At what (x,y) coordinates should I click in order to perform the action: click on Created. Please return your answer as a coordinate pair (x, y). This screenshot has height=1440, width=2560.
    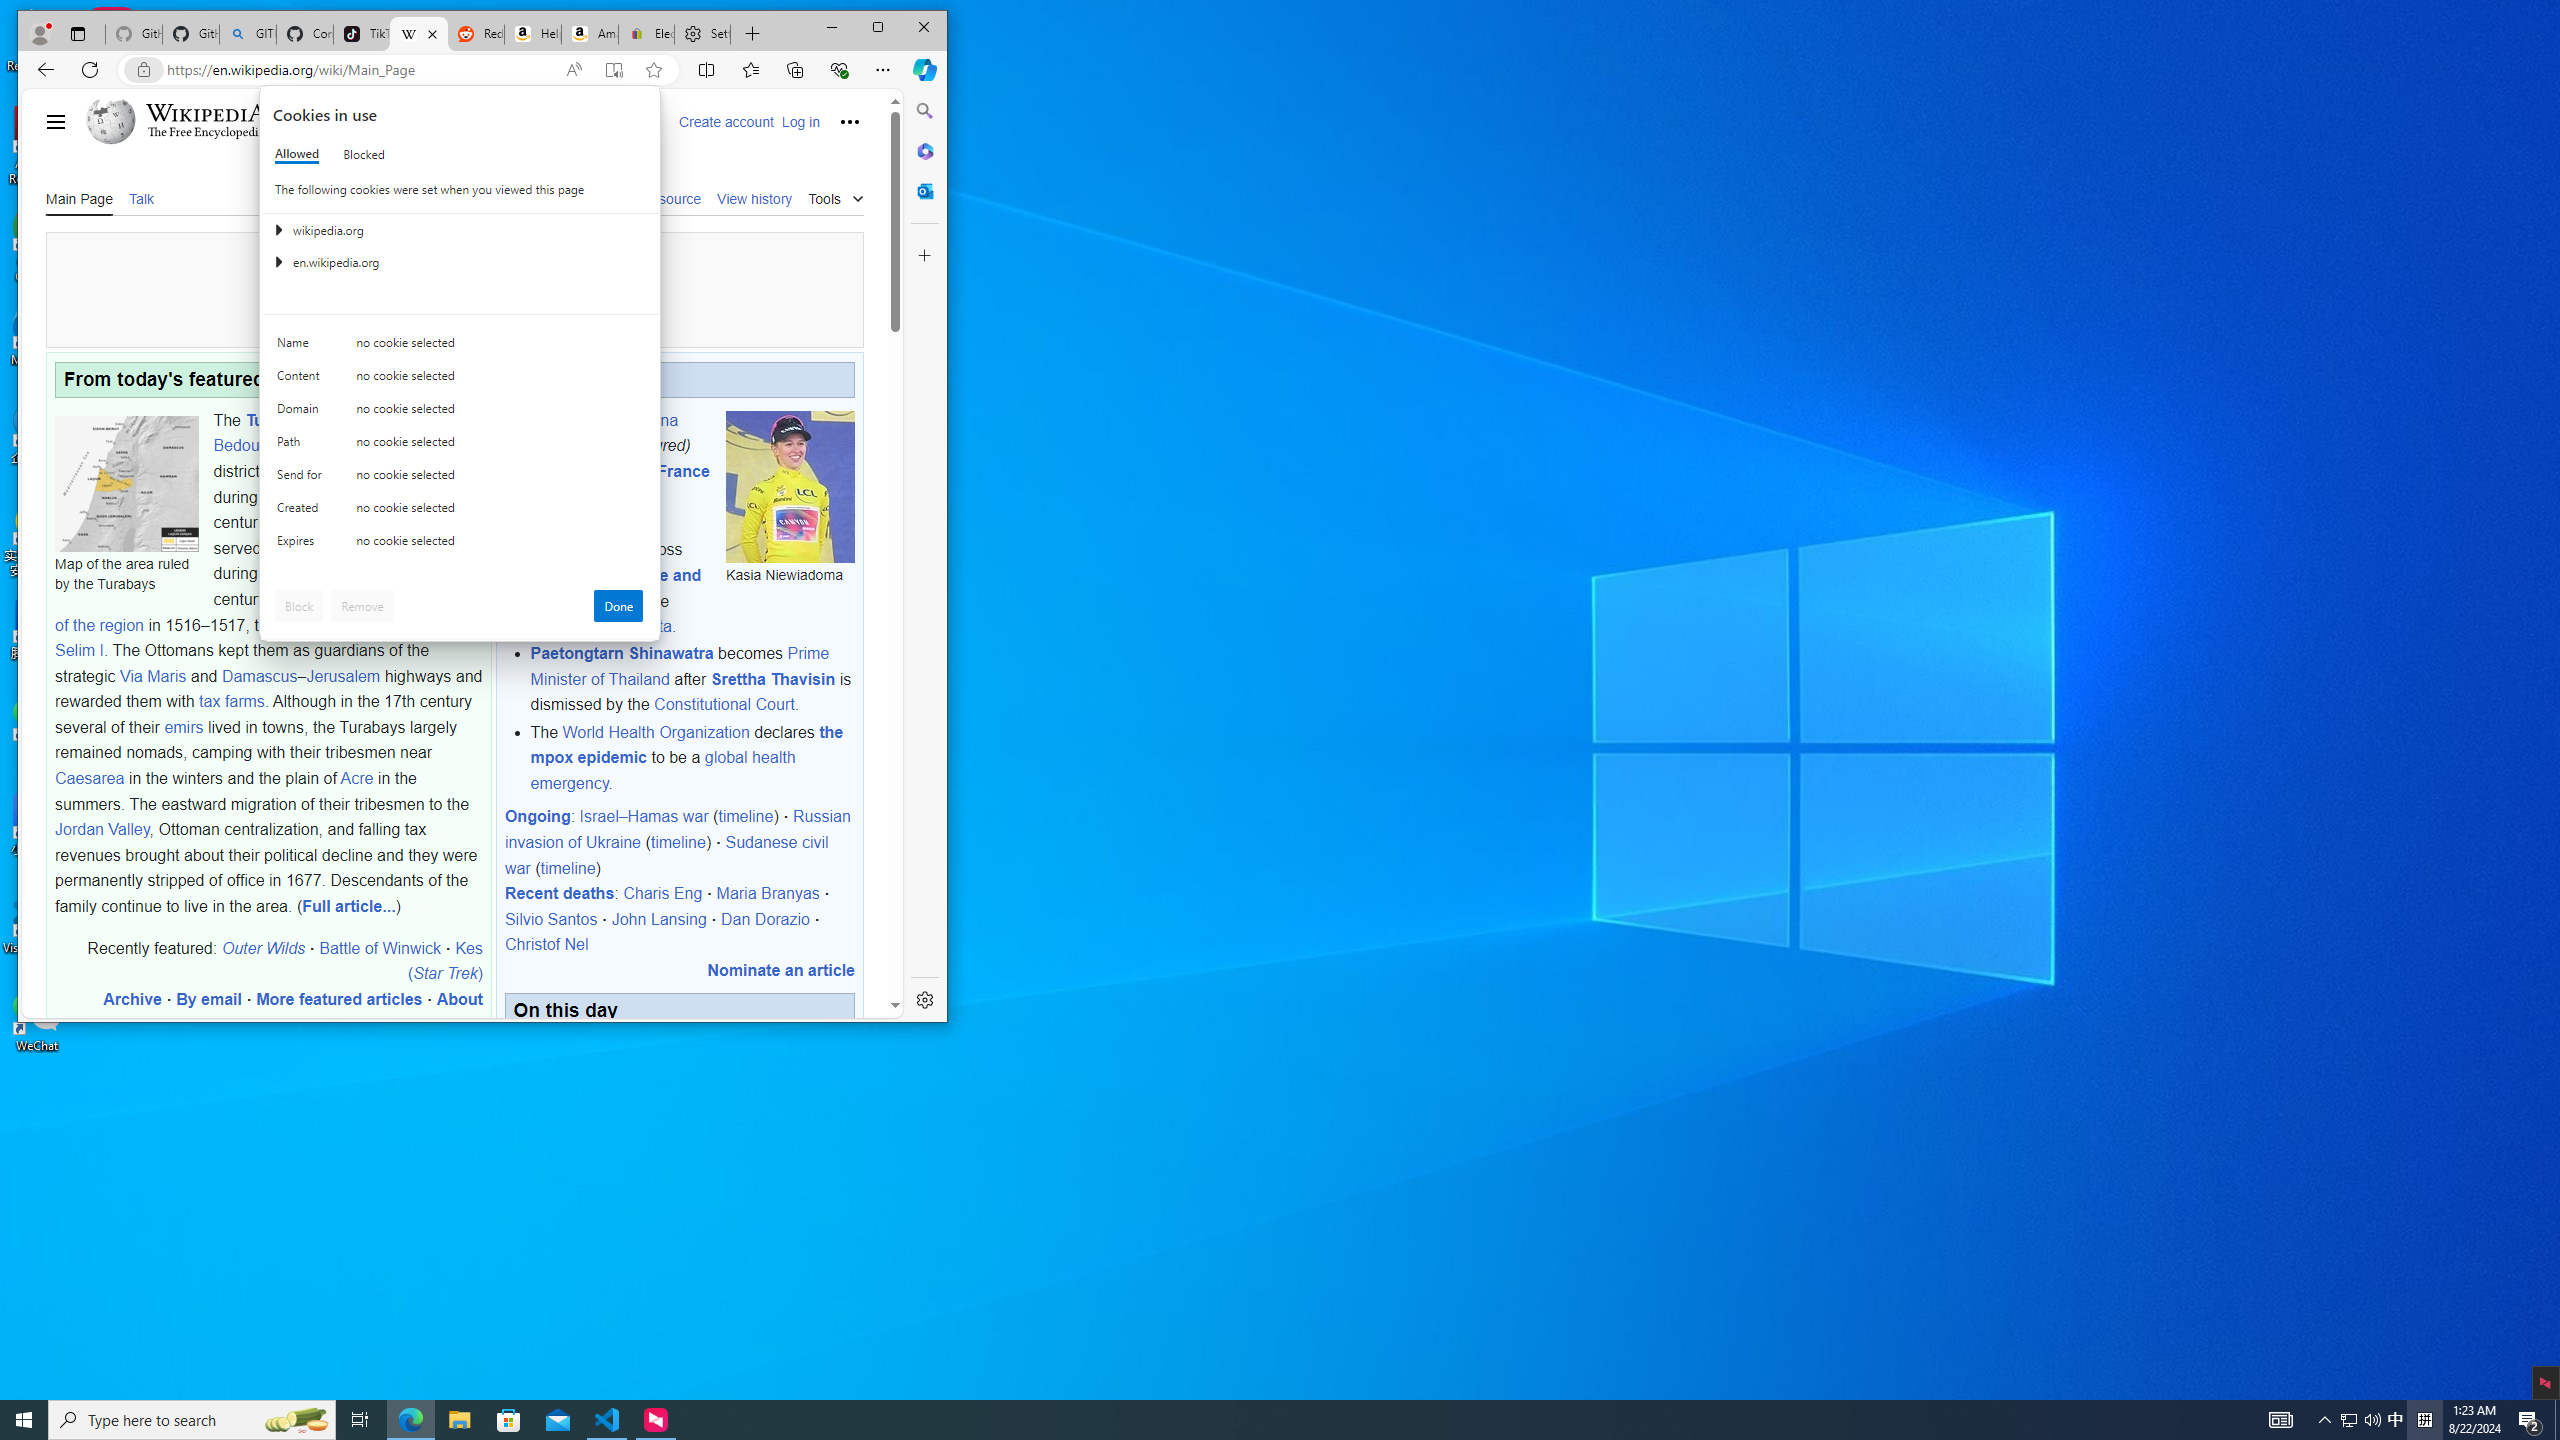
    Looking at the image, I should click on (303, 512).